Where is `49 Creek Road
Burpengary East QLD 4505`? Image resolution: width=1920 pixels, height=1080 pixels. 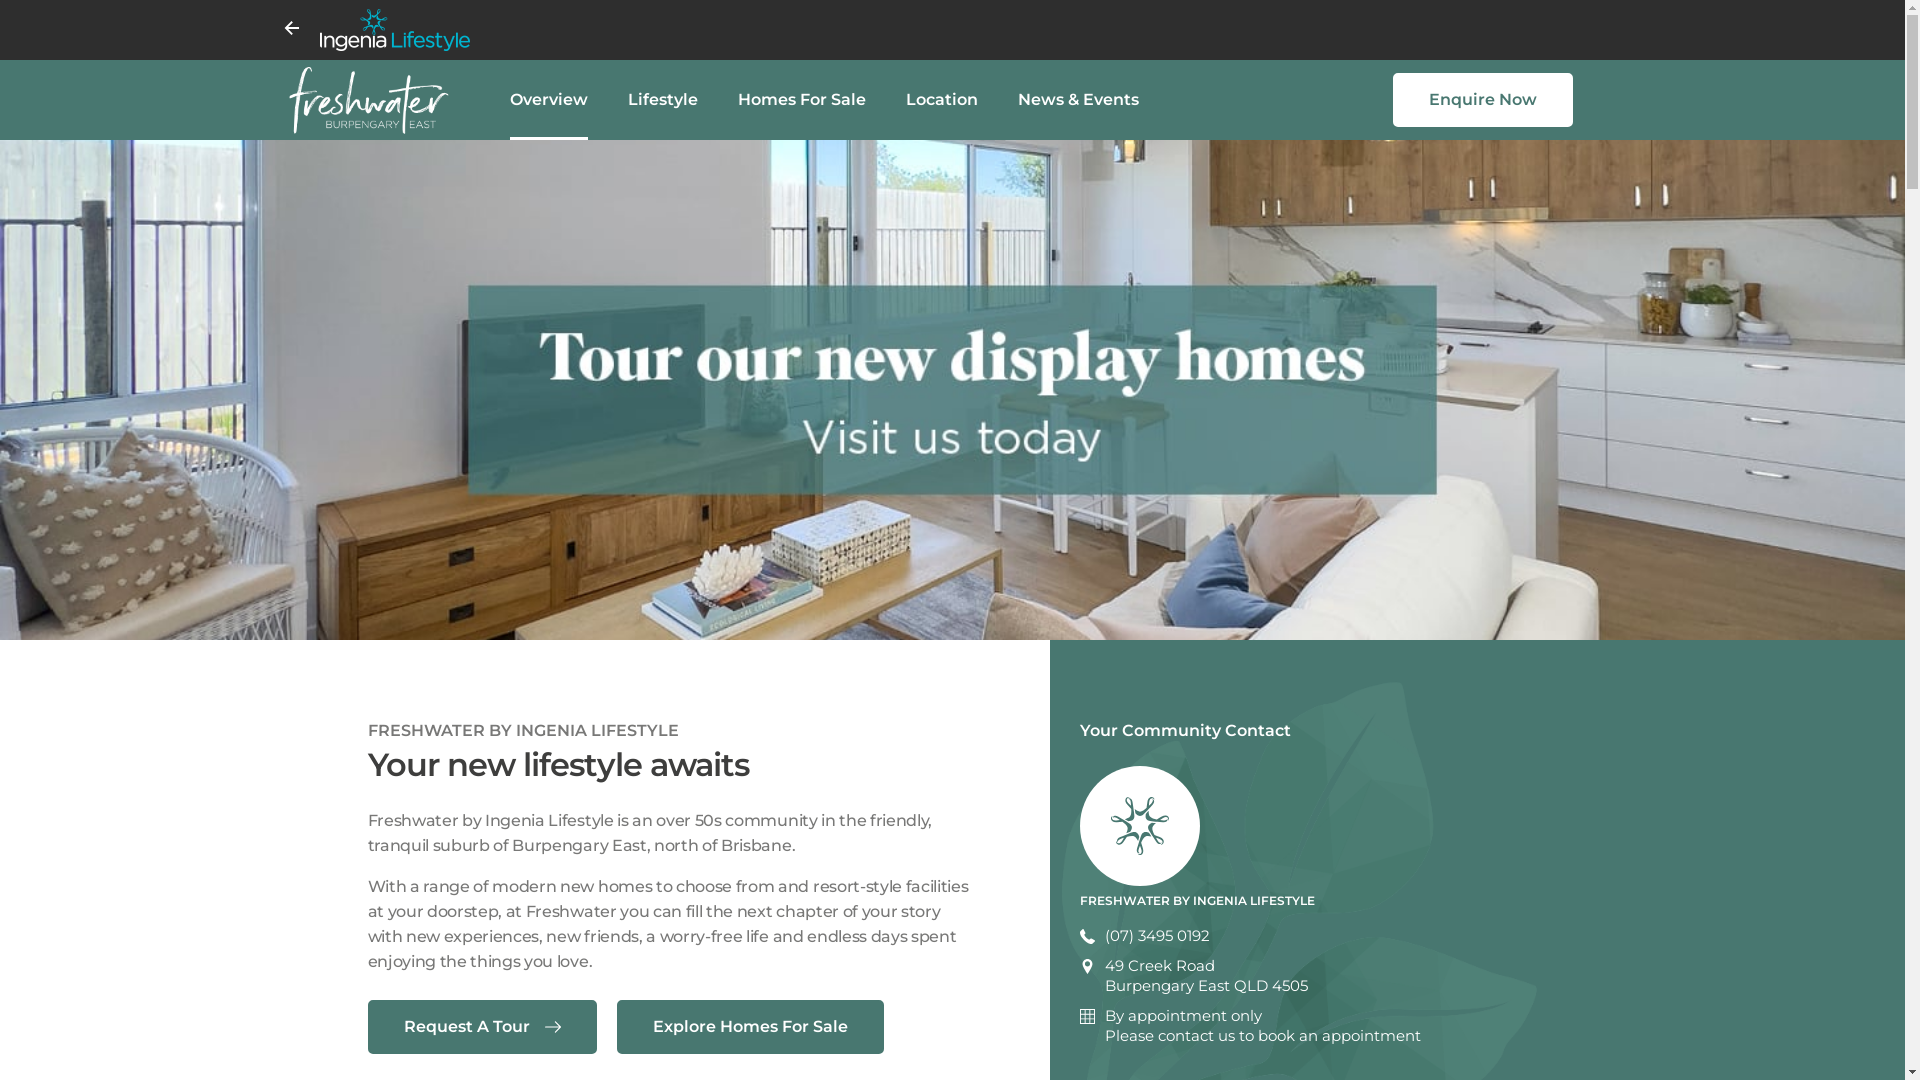 49 Creek Road
Burpengary East QLD 4505 is located at coordinates (1196, 976).